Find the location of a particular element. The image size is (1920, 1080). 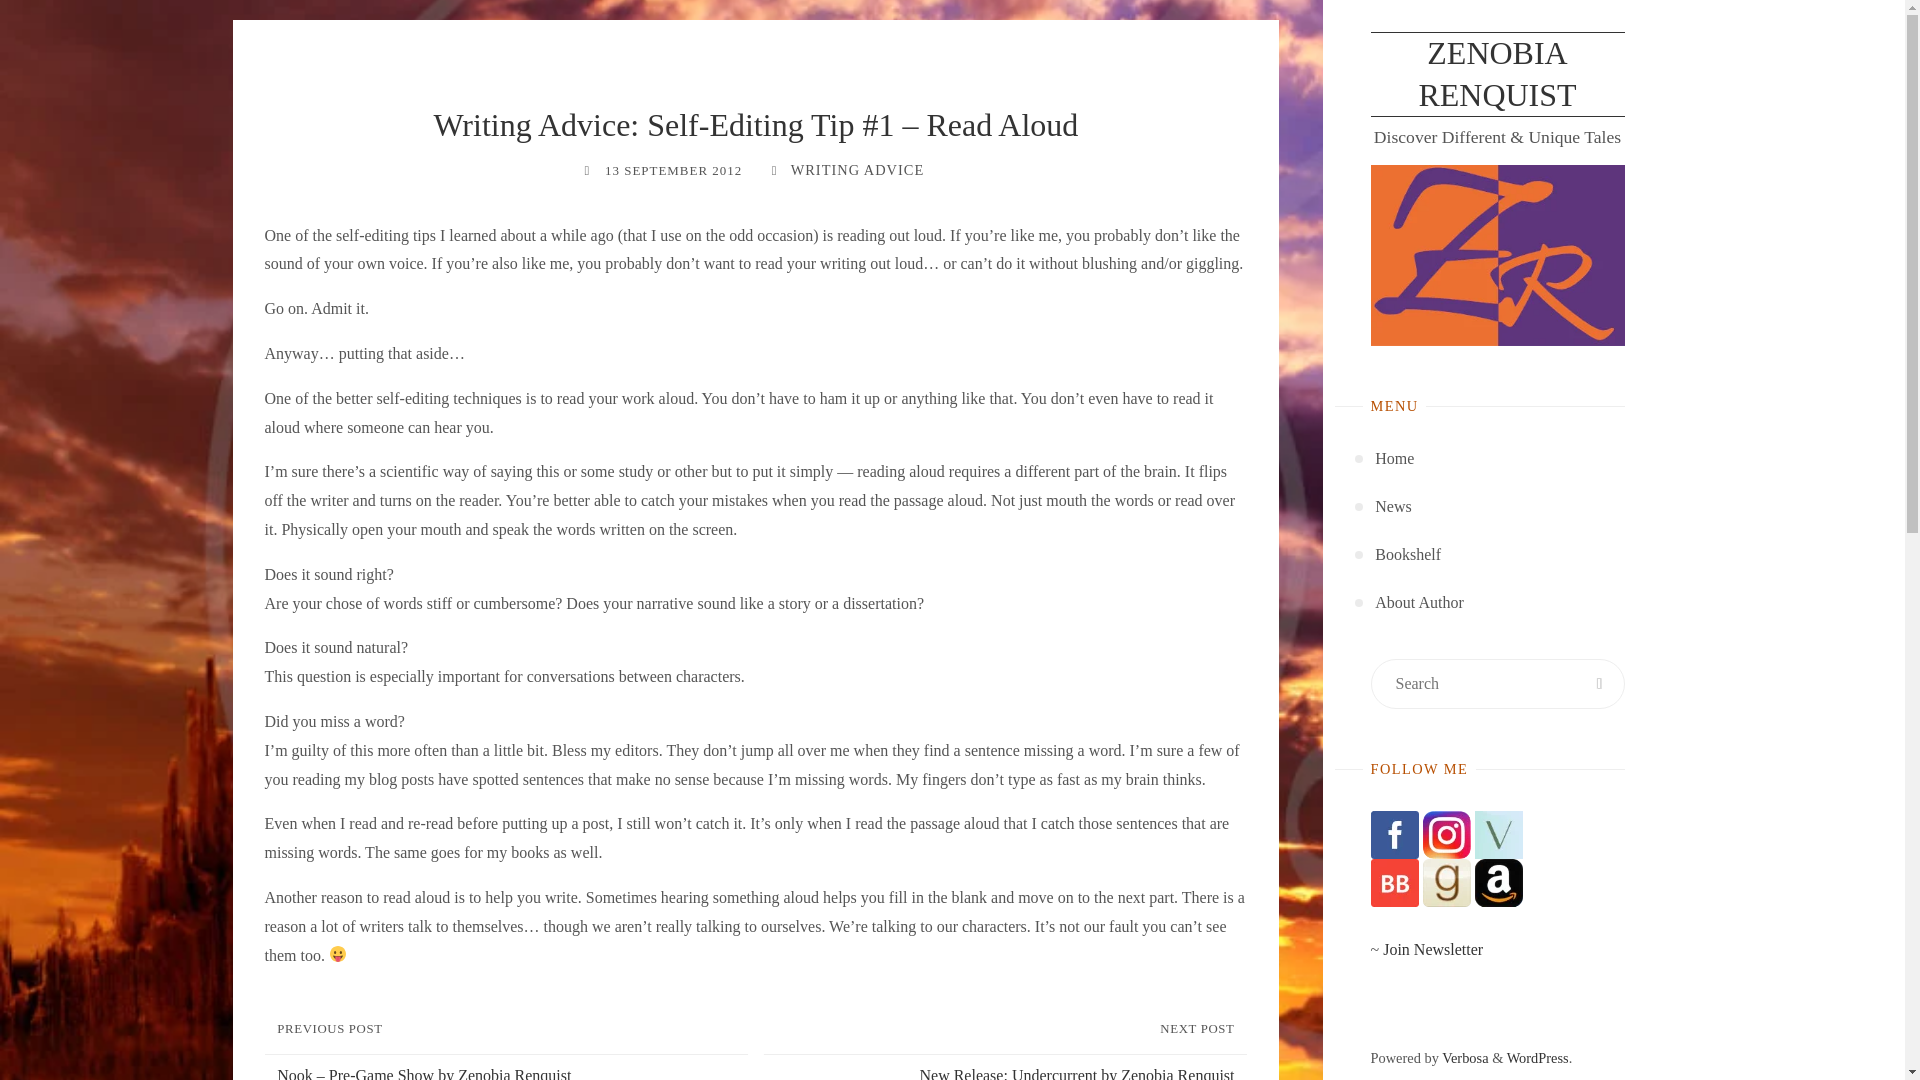

Semantic Personal Publishing Platform is located at coordinates (1538, 1057).